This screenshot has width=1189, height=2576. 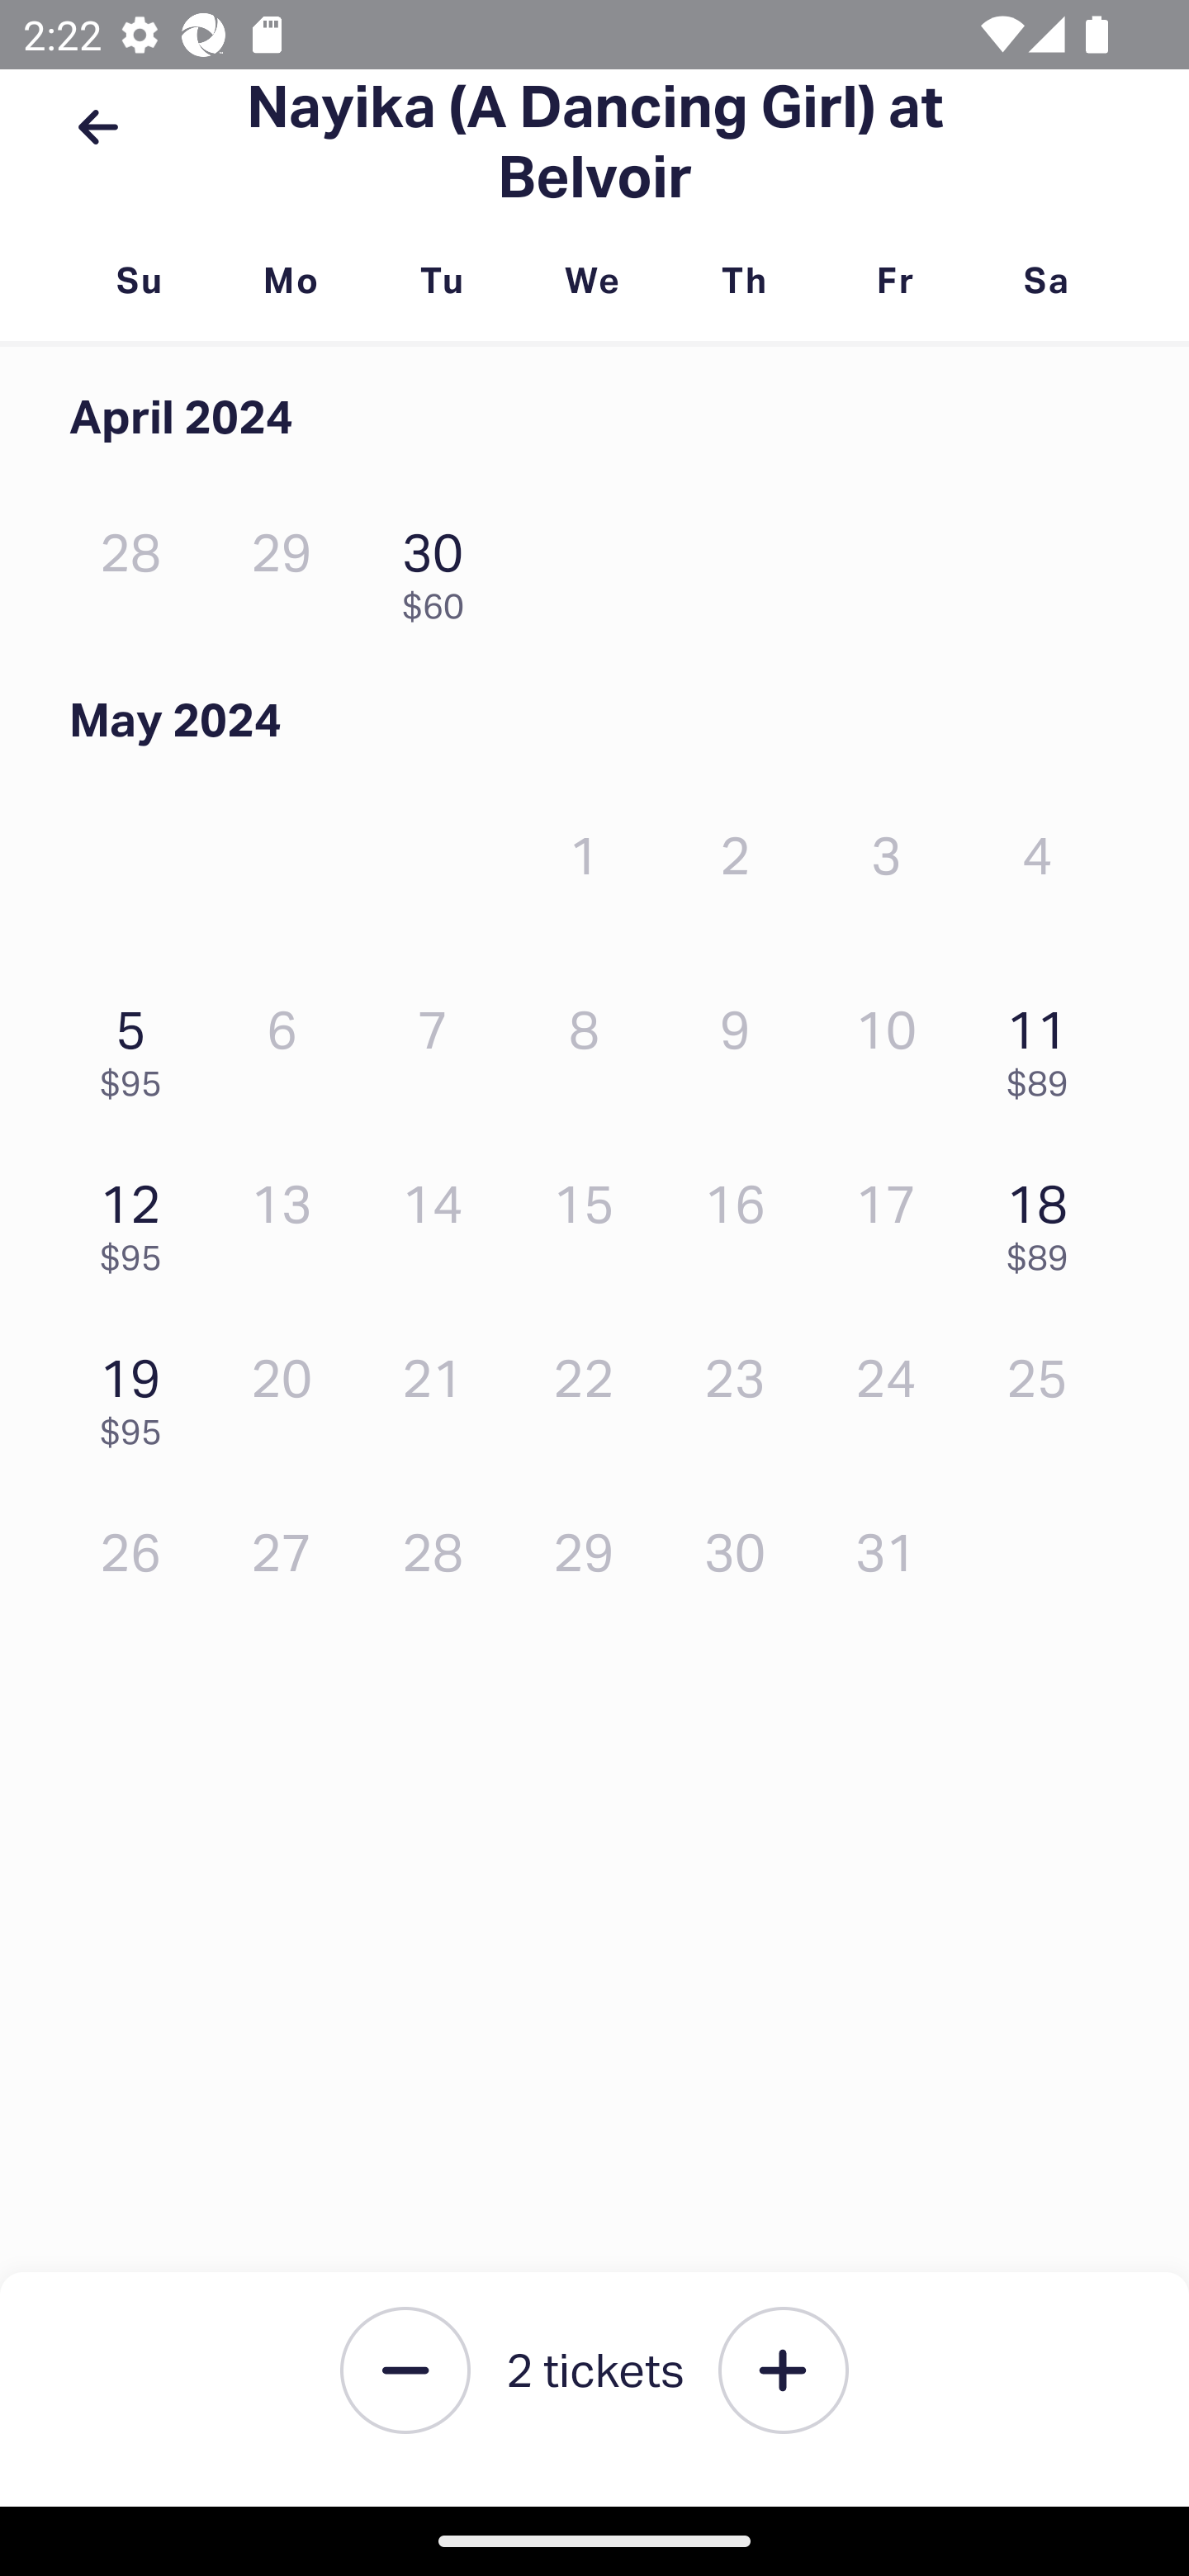 I want to click on back button, so click(x=97, y=127).